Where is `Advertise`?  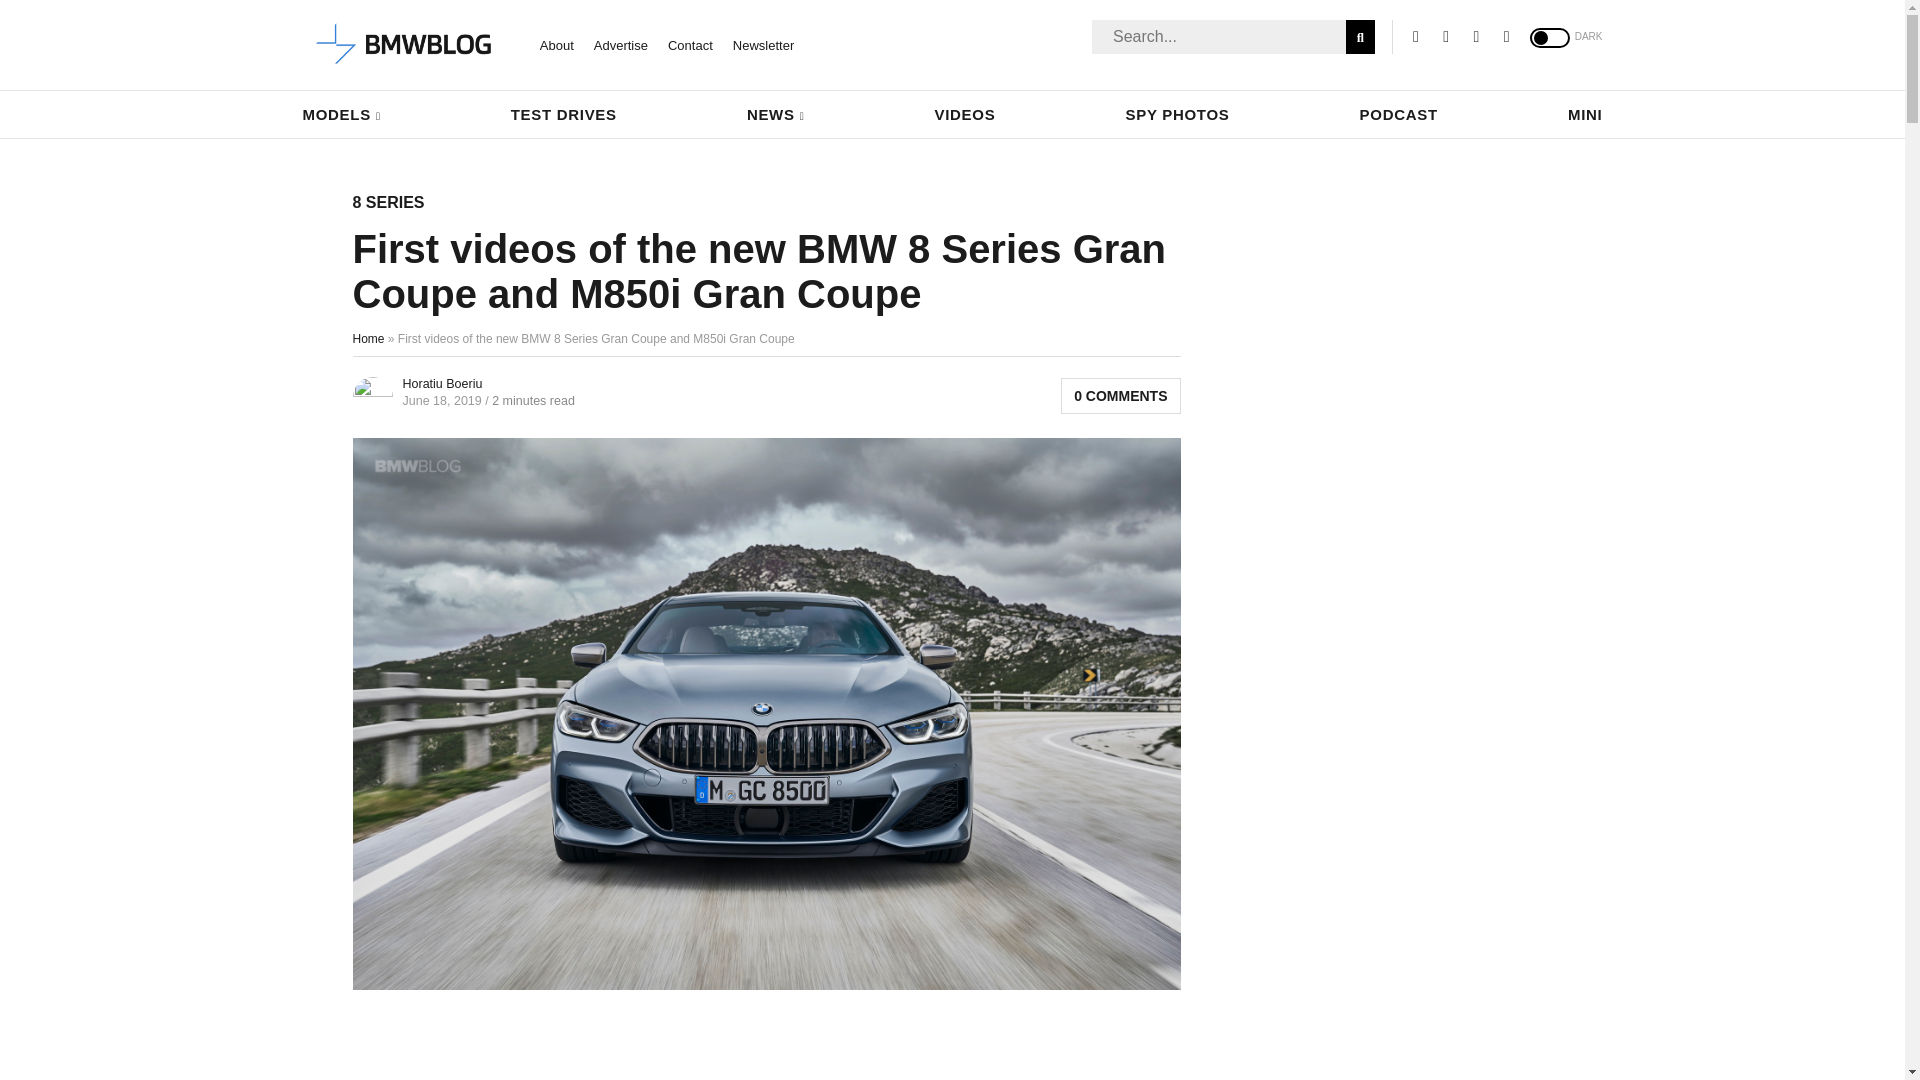
Advertise is located at coordinates (620, 44).